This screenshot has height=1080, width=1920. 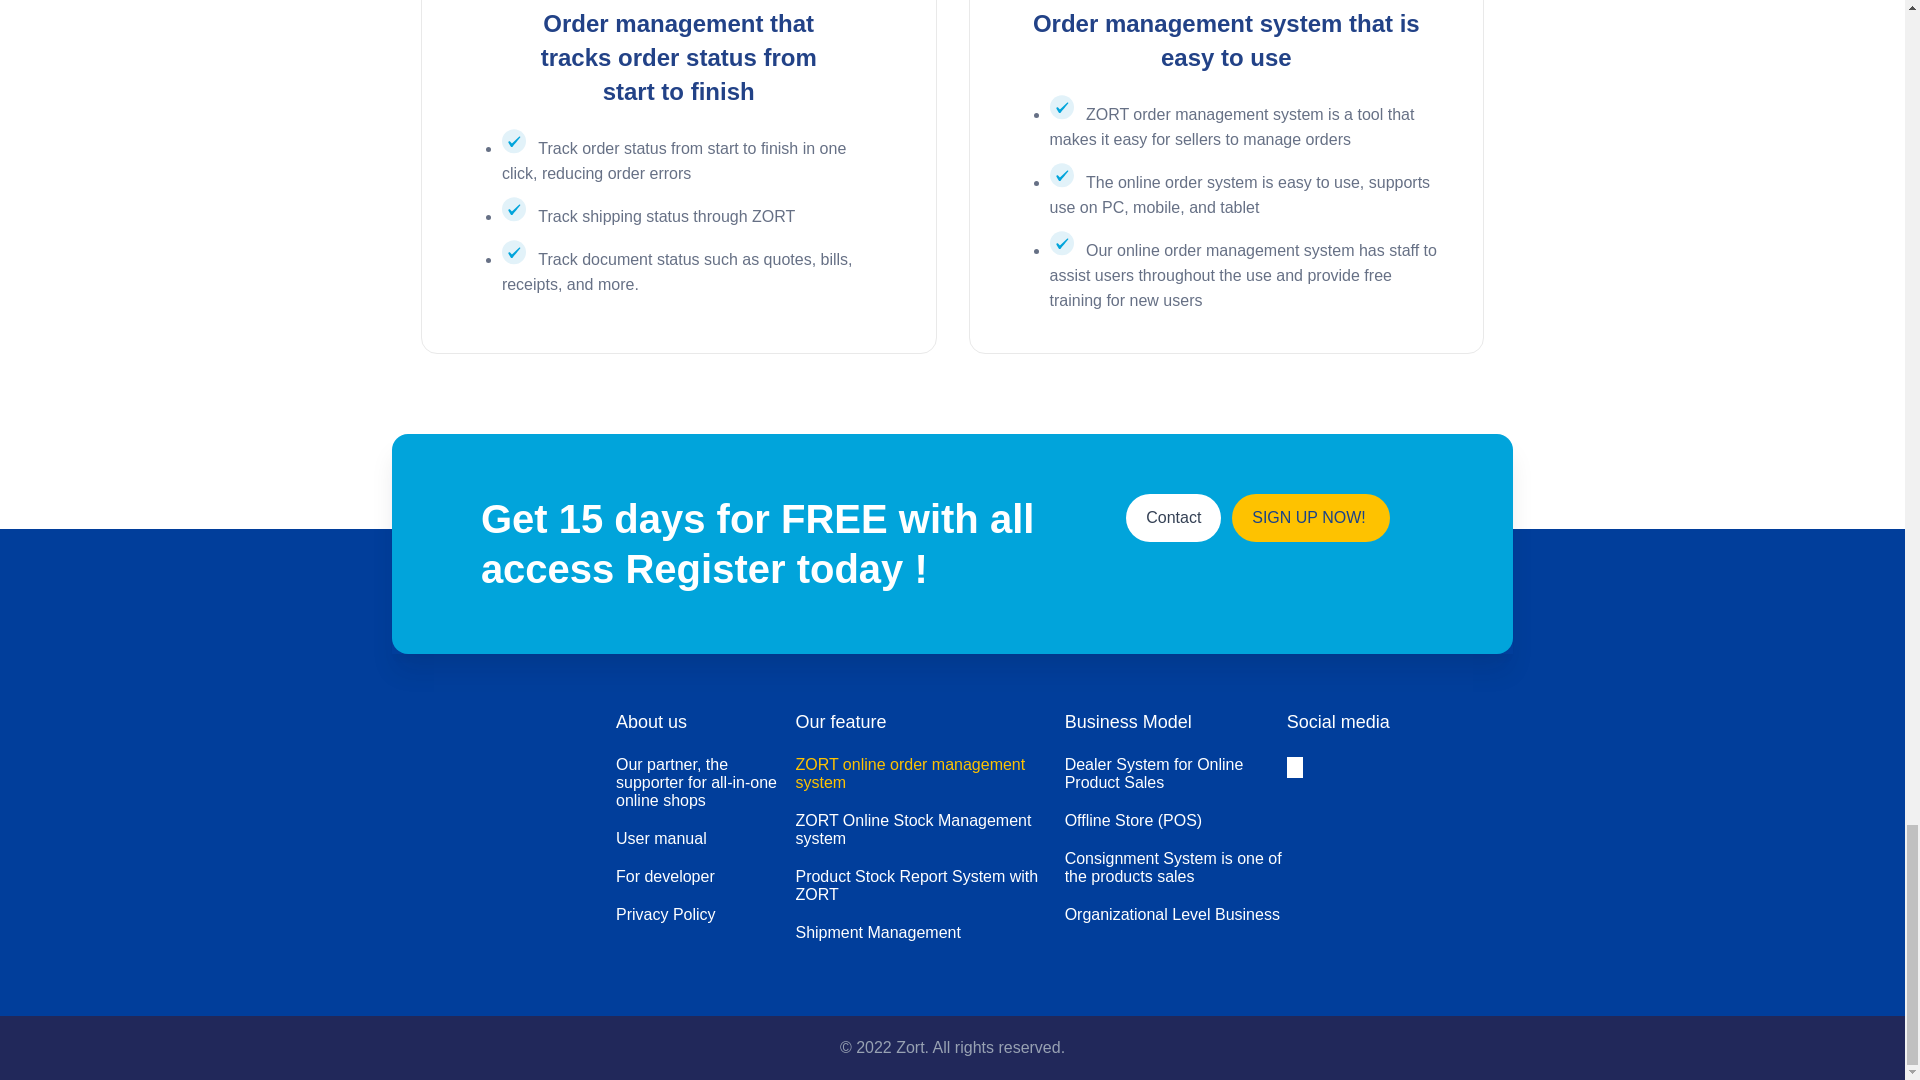 I want to click on Product Stock Report System with ZORT, so click(x=928, y=885).